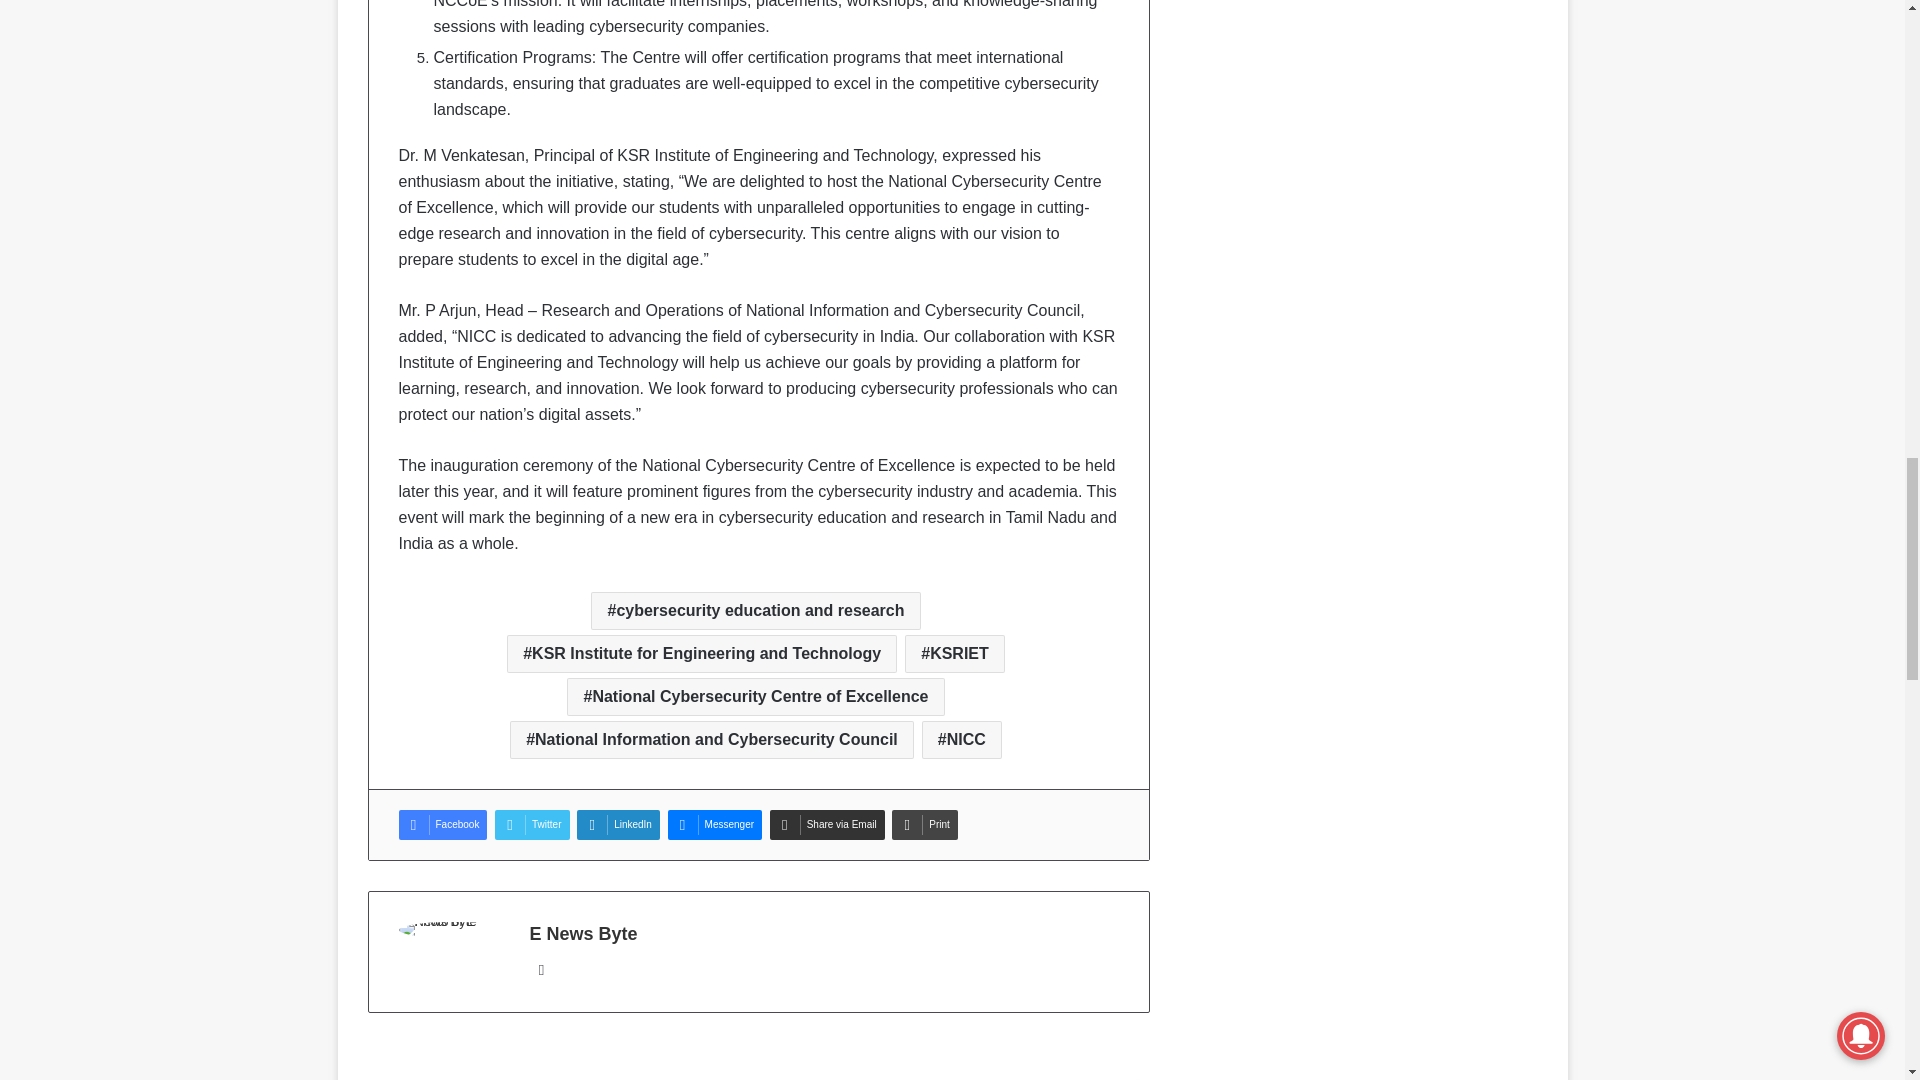  Describe the element at coordinates (442, 825) in the screenshot. I see `Facebook` at that location.